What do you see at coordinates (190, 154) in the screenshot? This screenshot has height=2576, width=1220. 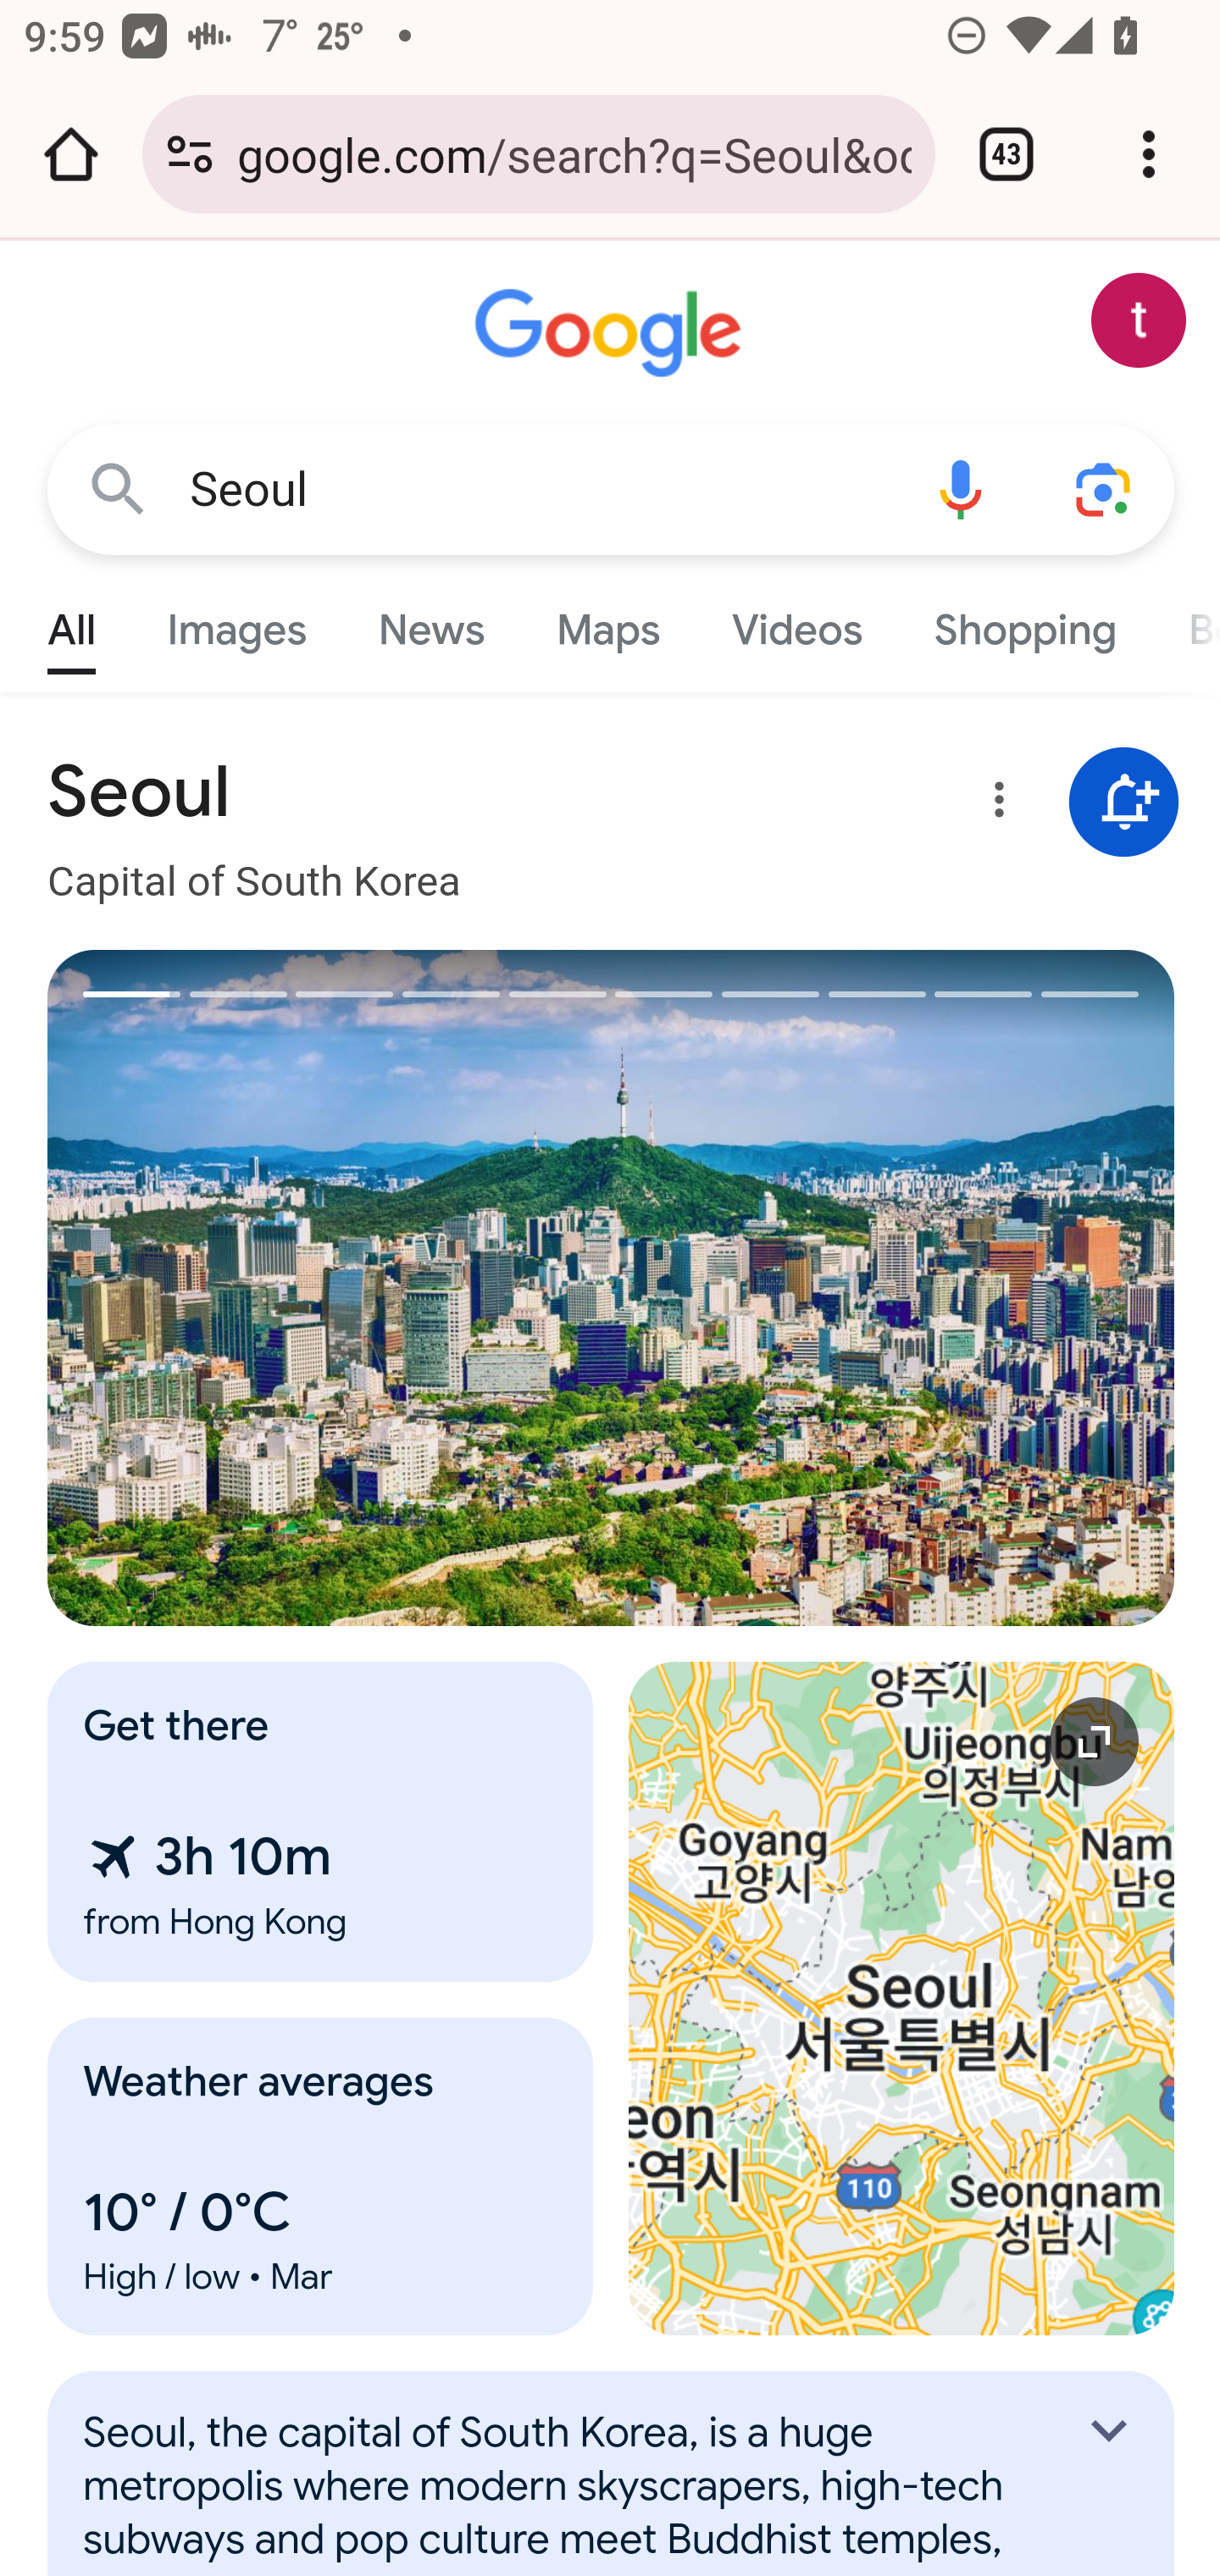 I see `Connection is secure` at bounding box center [190, 154].